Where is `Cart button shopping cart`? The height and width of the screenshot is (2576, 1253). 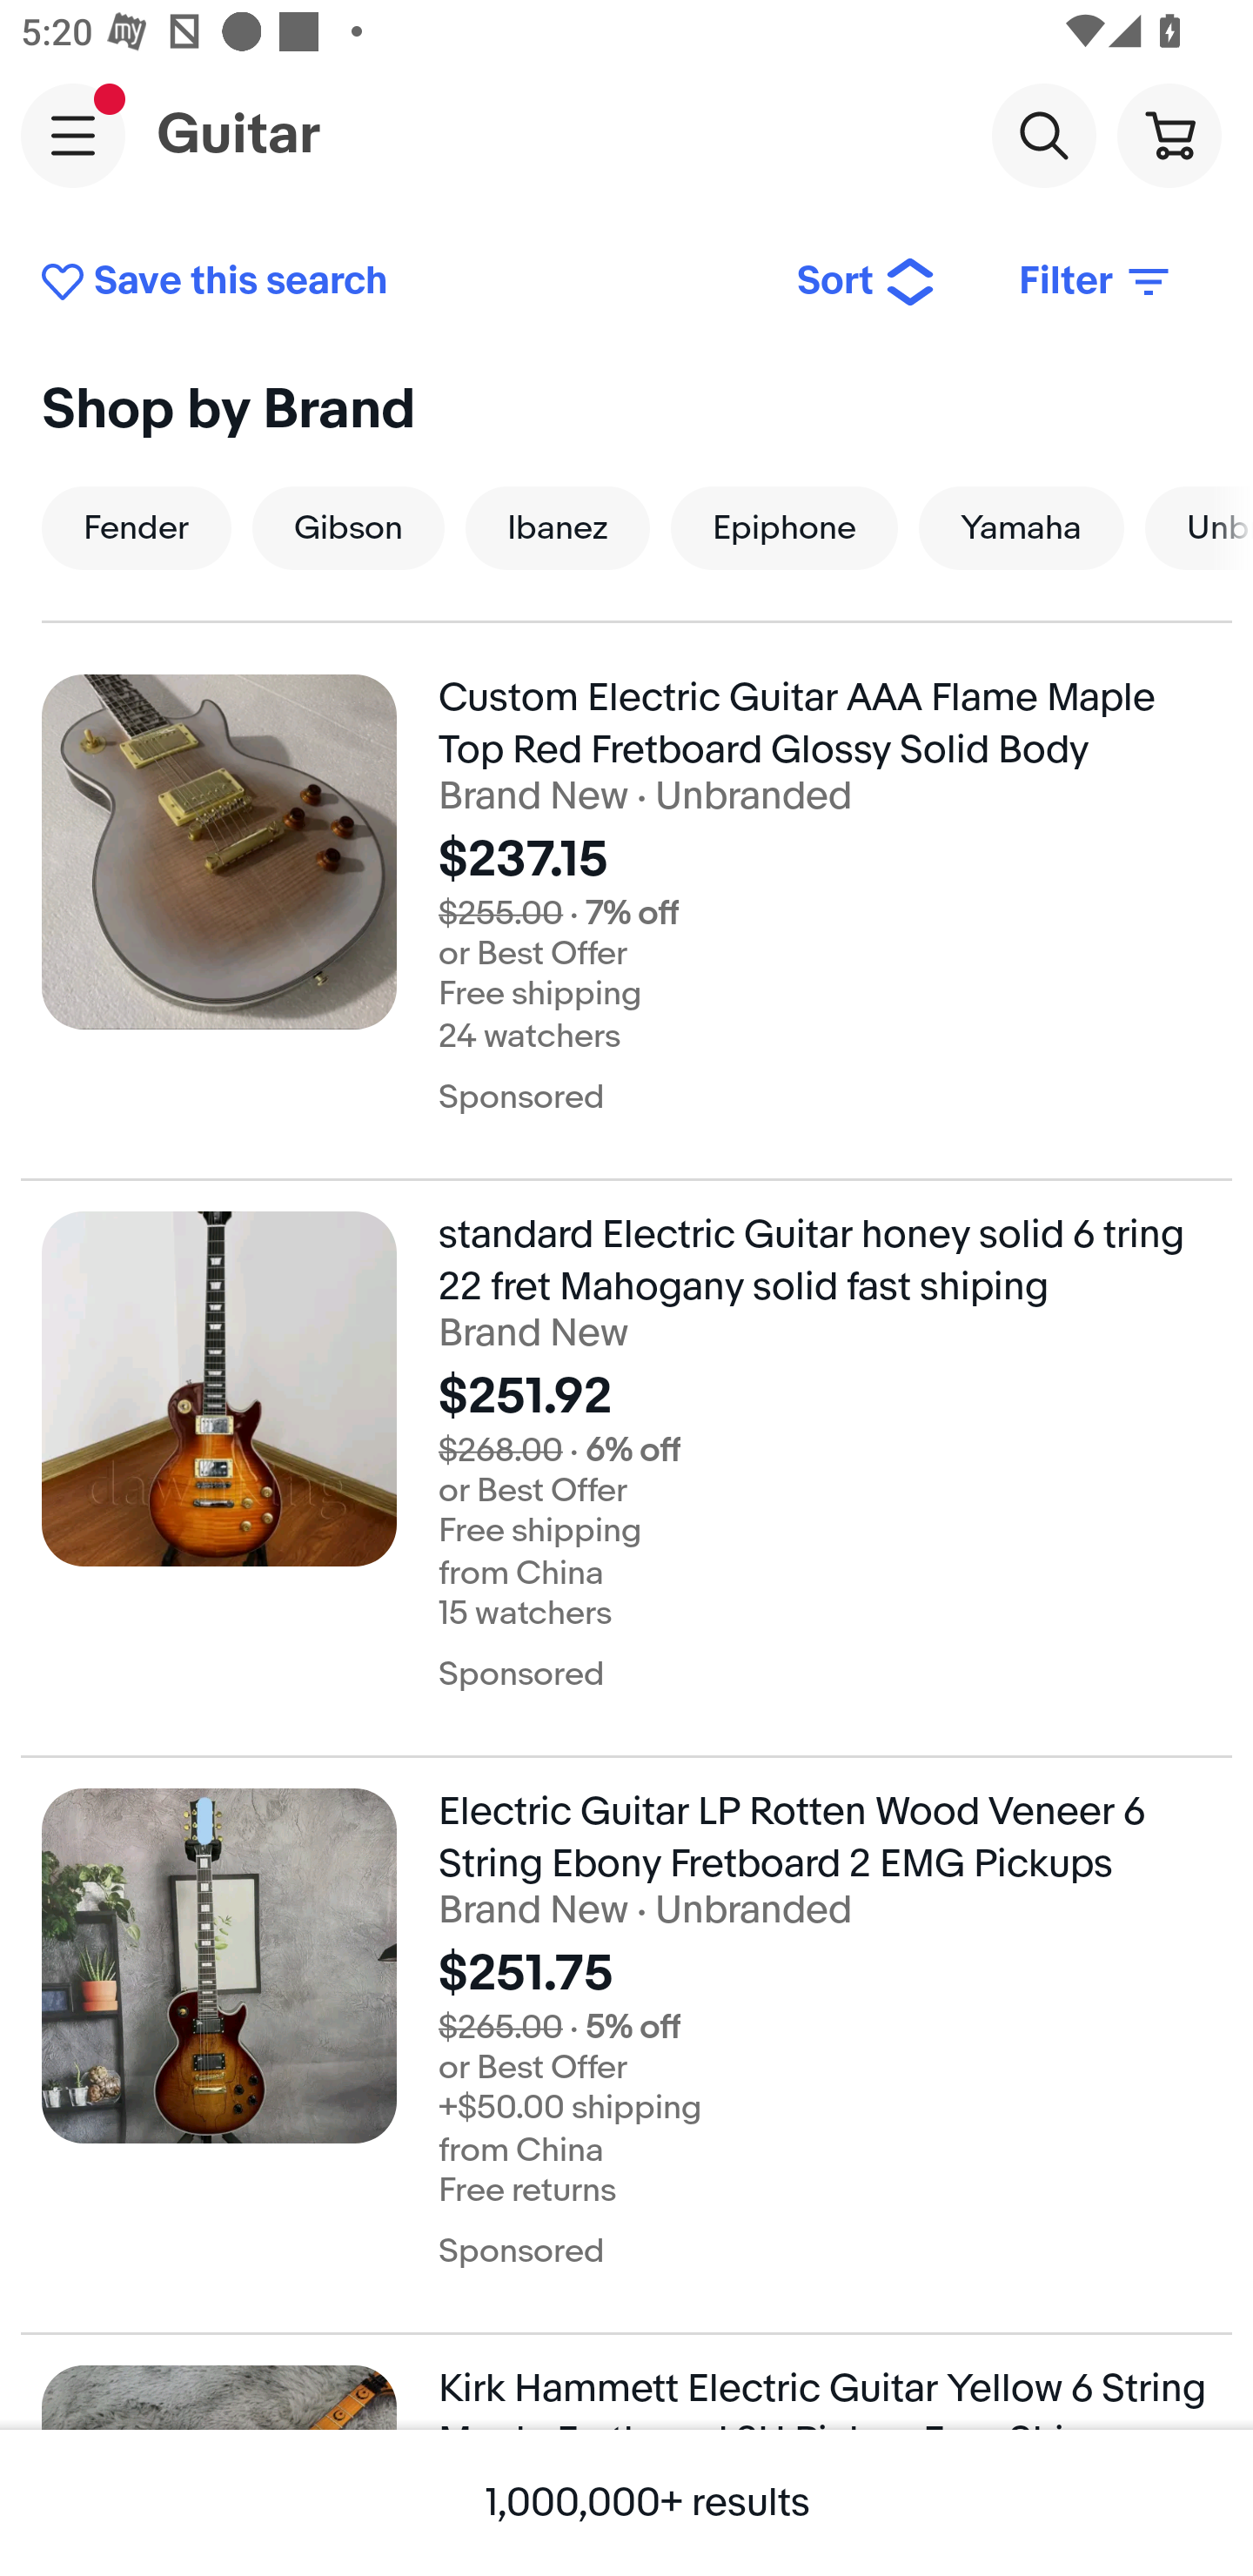
Cart button shopping cart is located at coordinates (1169, 134).